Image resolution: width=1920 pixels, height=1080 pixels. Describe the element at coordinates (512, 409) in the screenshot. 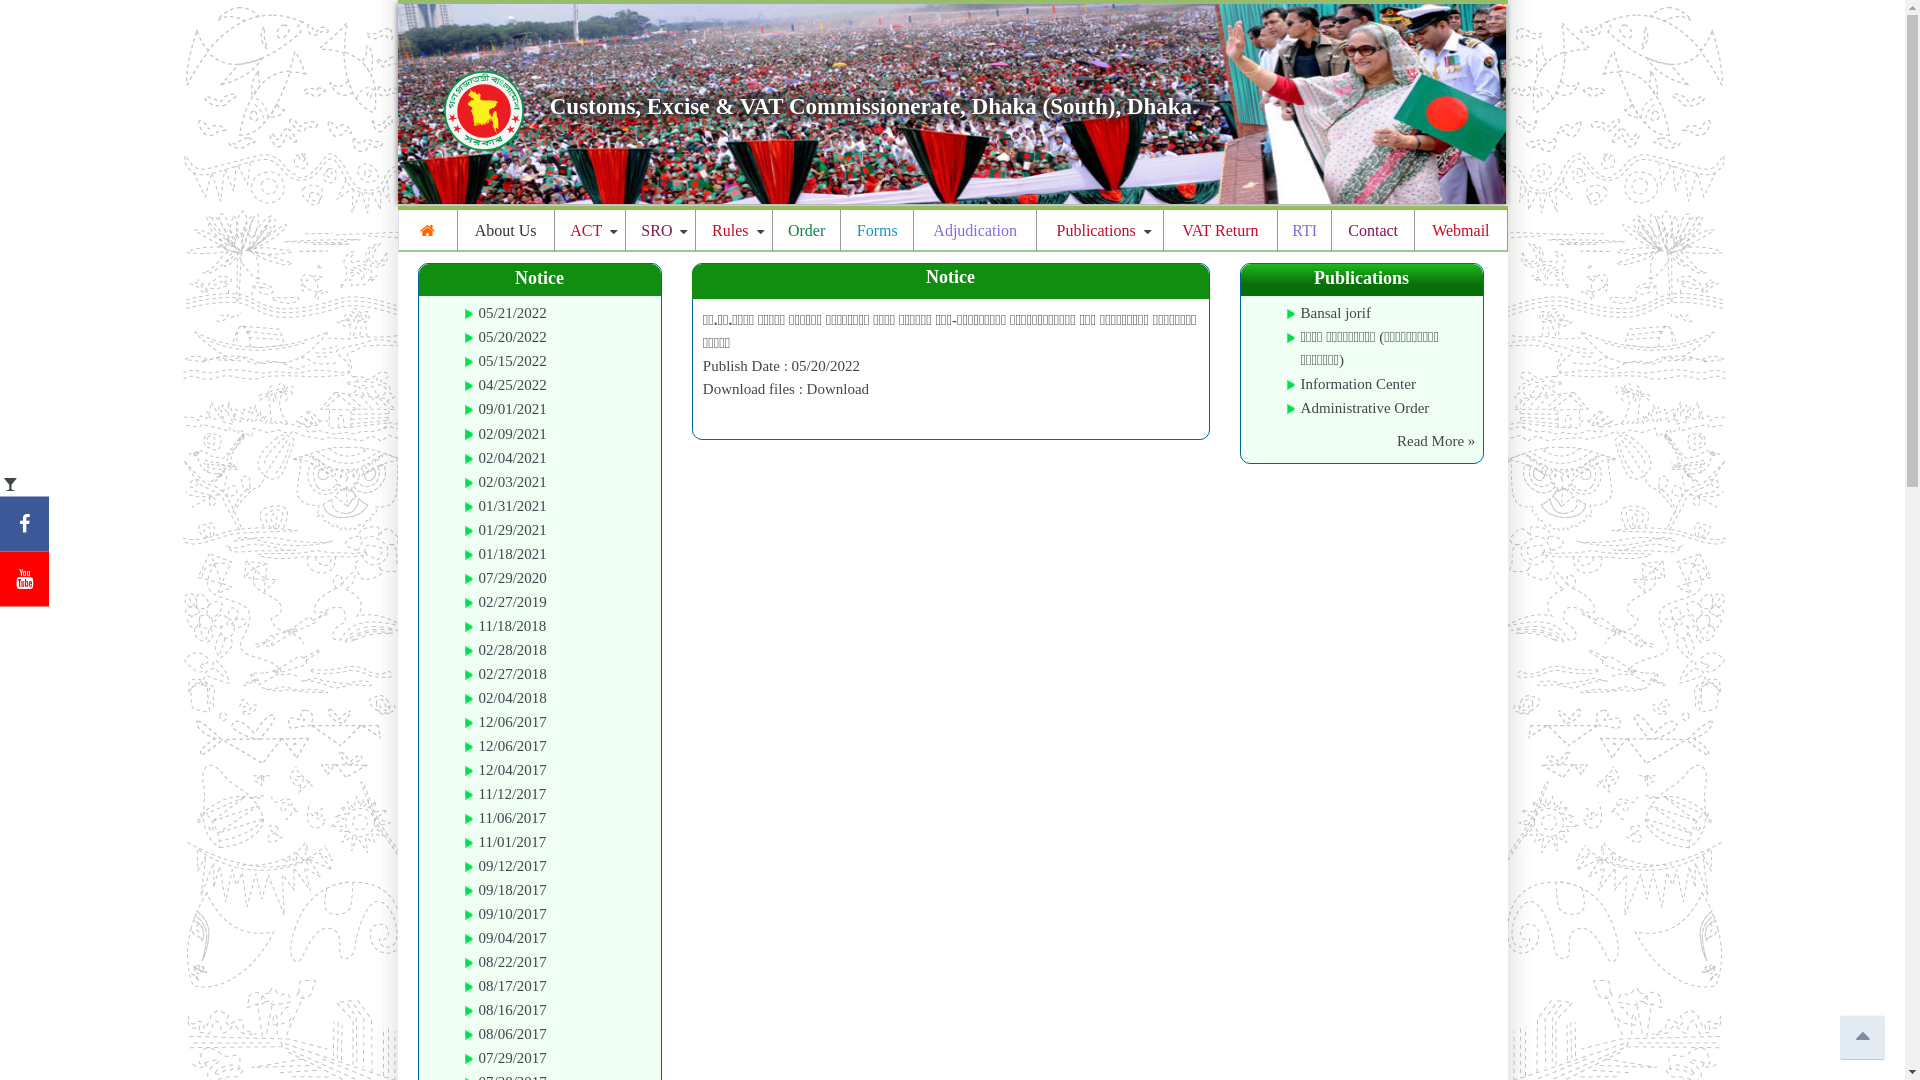

I see `09/01/2021` at that location.